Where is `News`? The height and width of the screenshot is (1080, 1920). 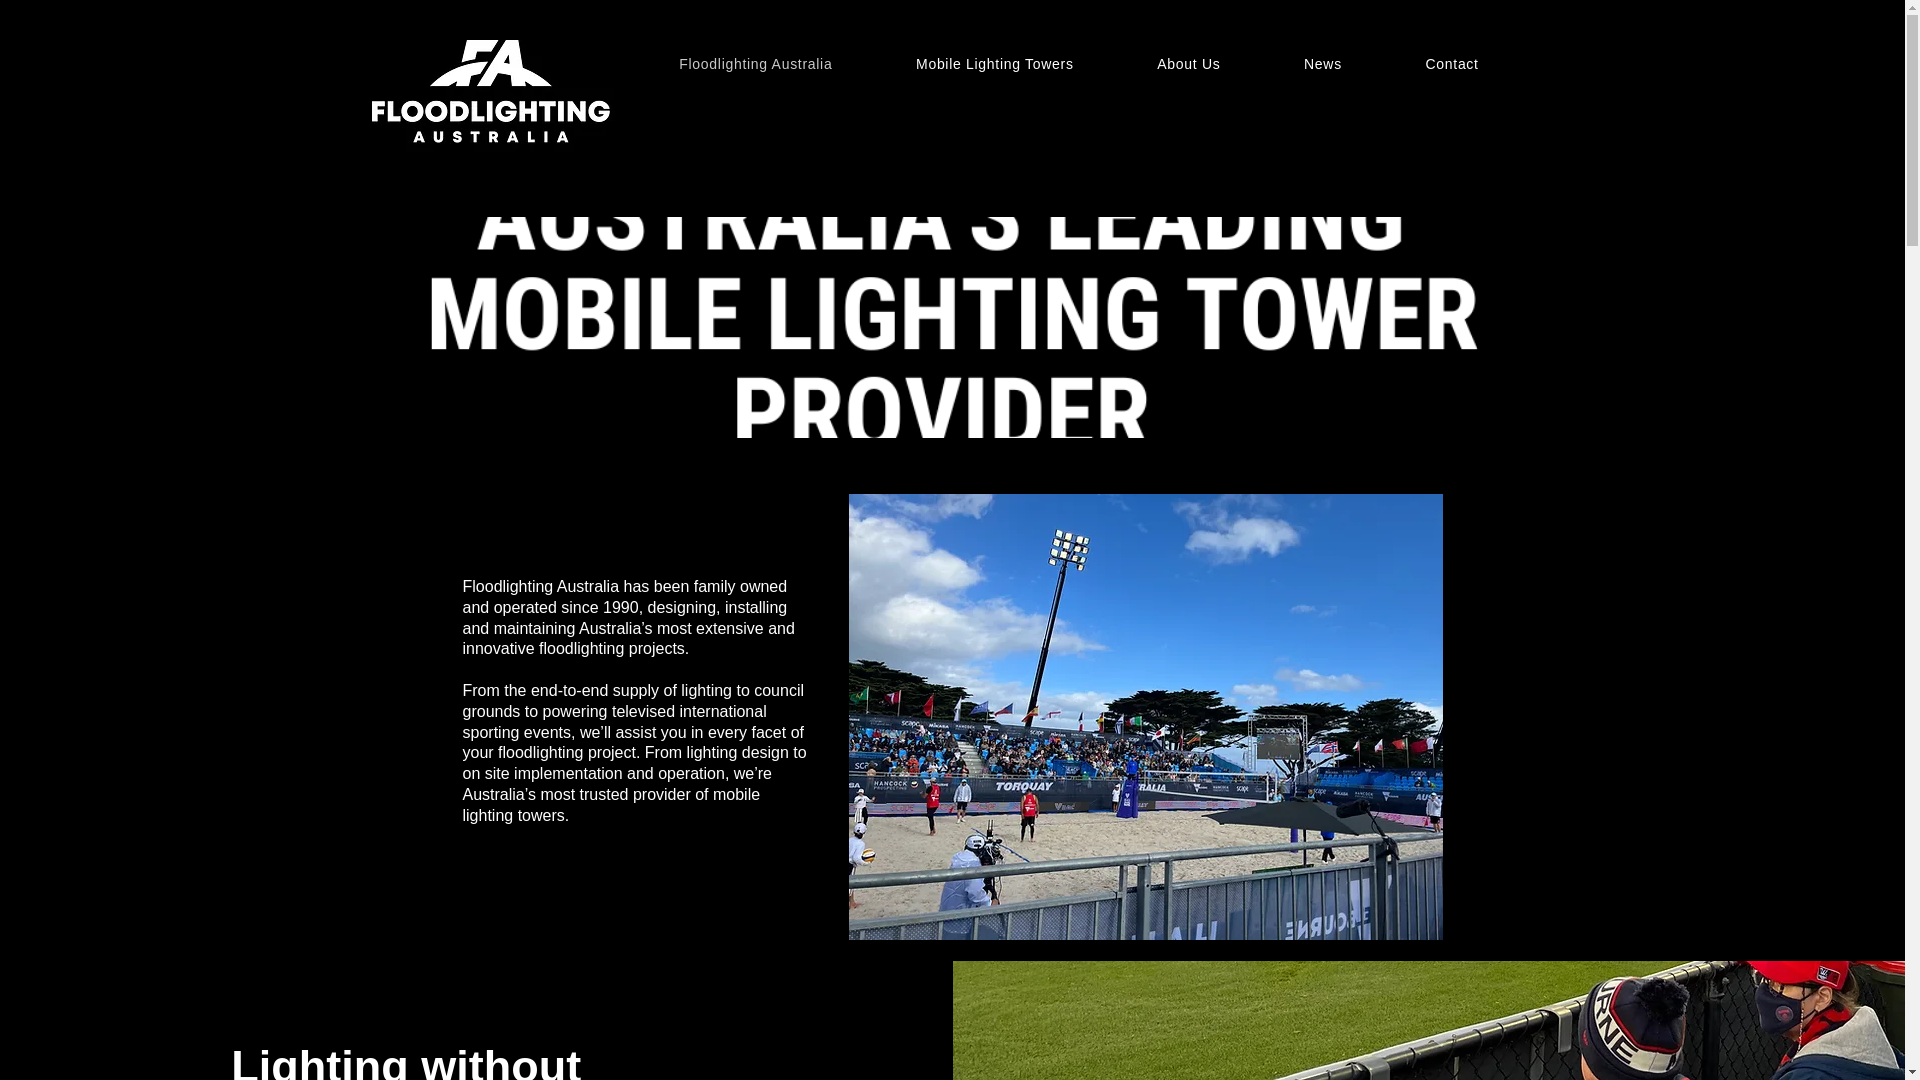
News is located at coordinates (1322, 64).